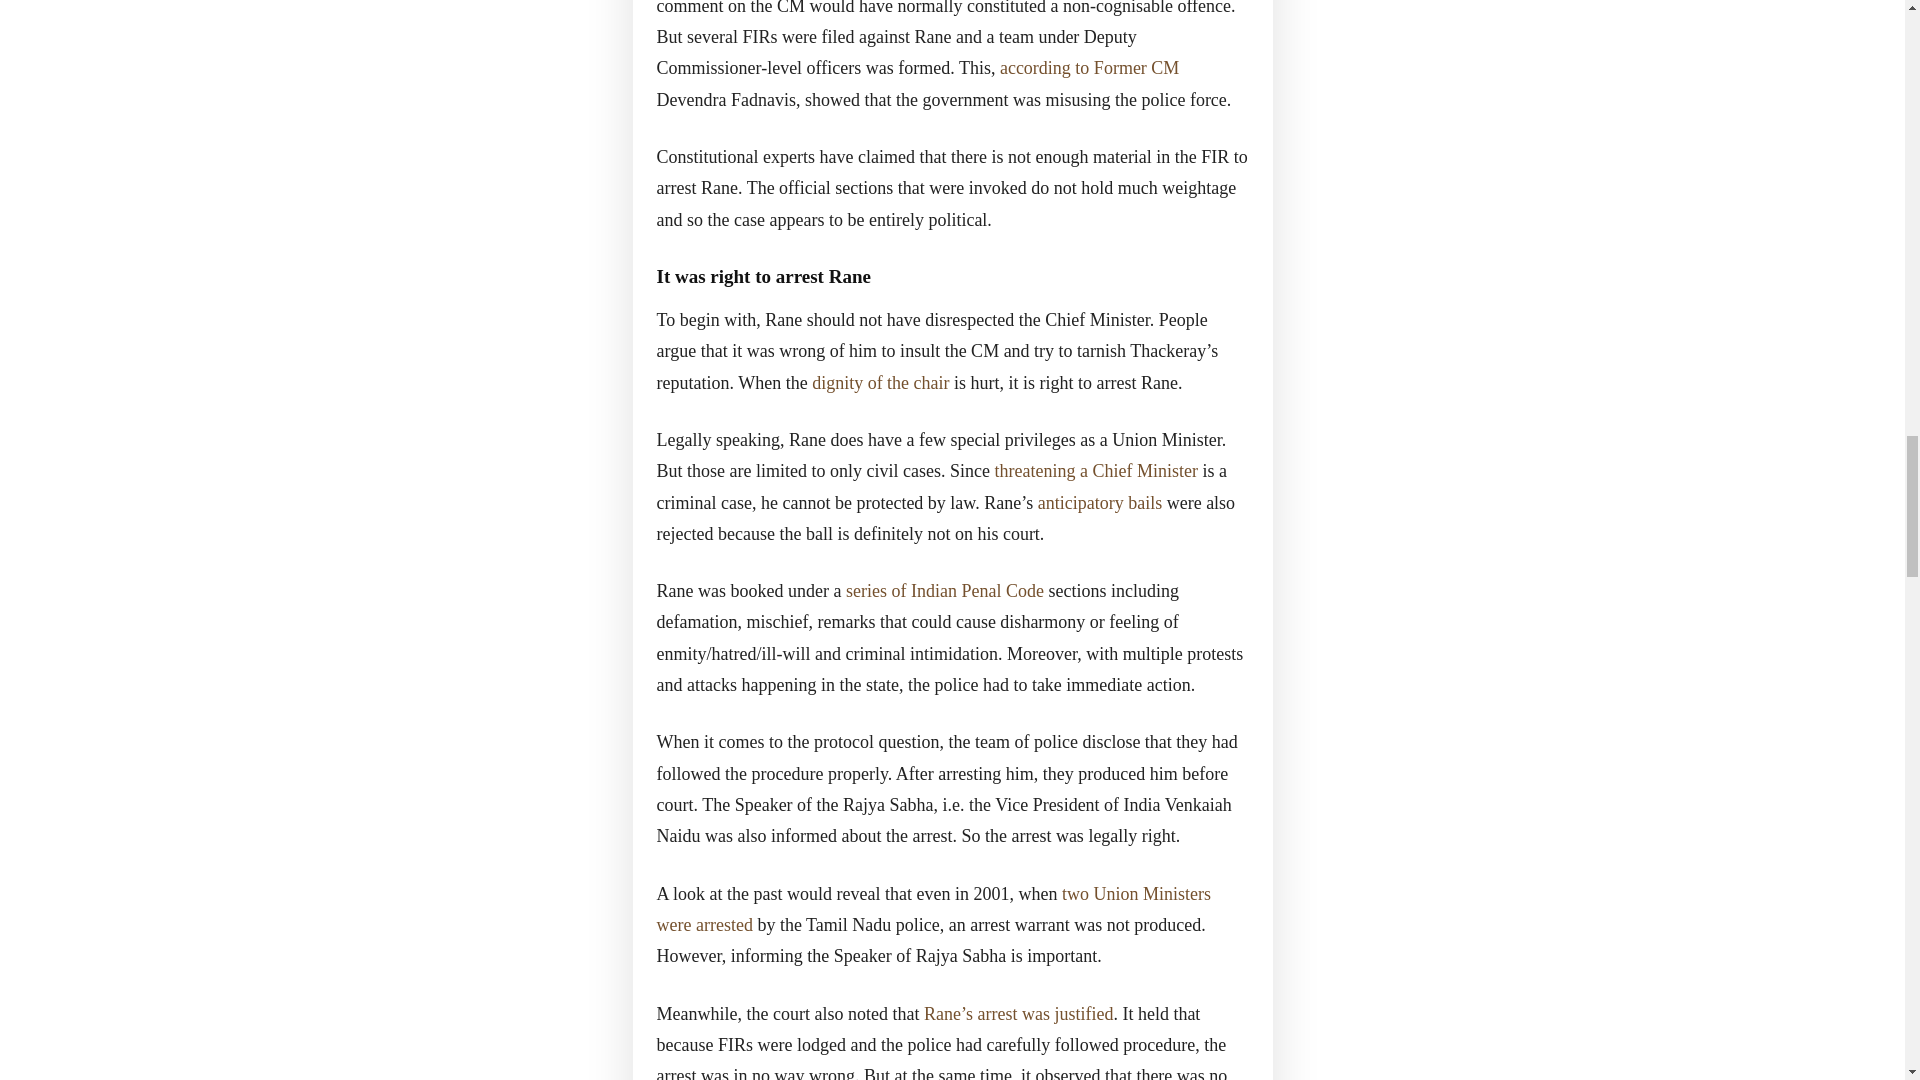 The width and height of the screenshot is (1920, 1080). I want to click on dignity of the chair, so click(880, 382).